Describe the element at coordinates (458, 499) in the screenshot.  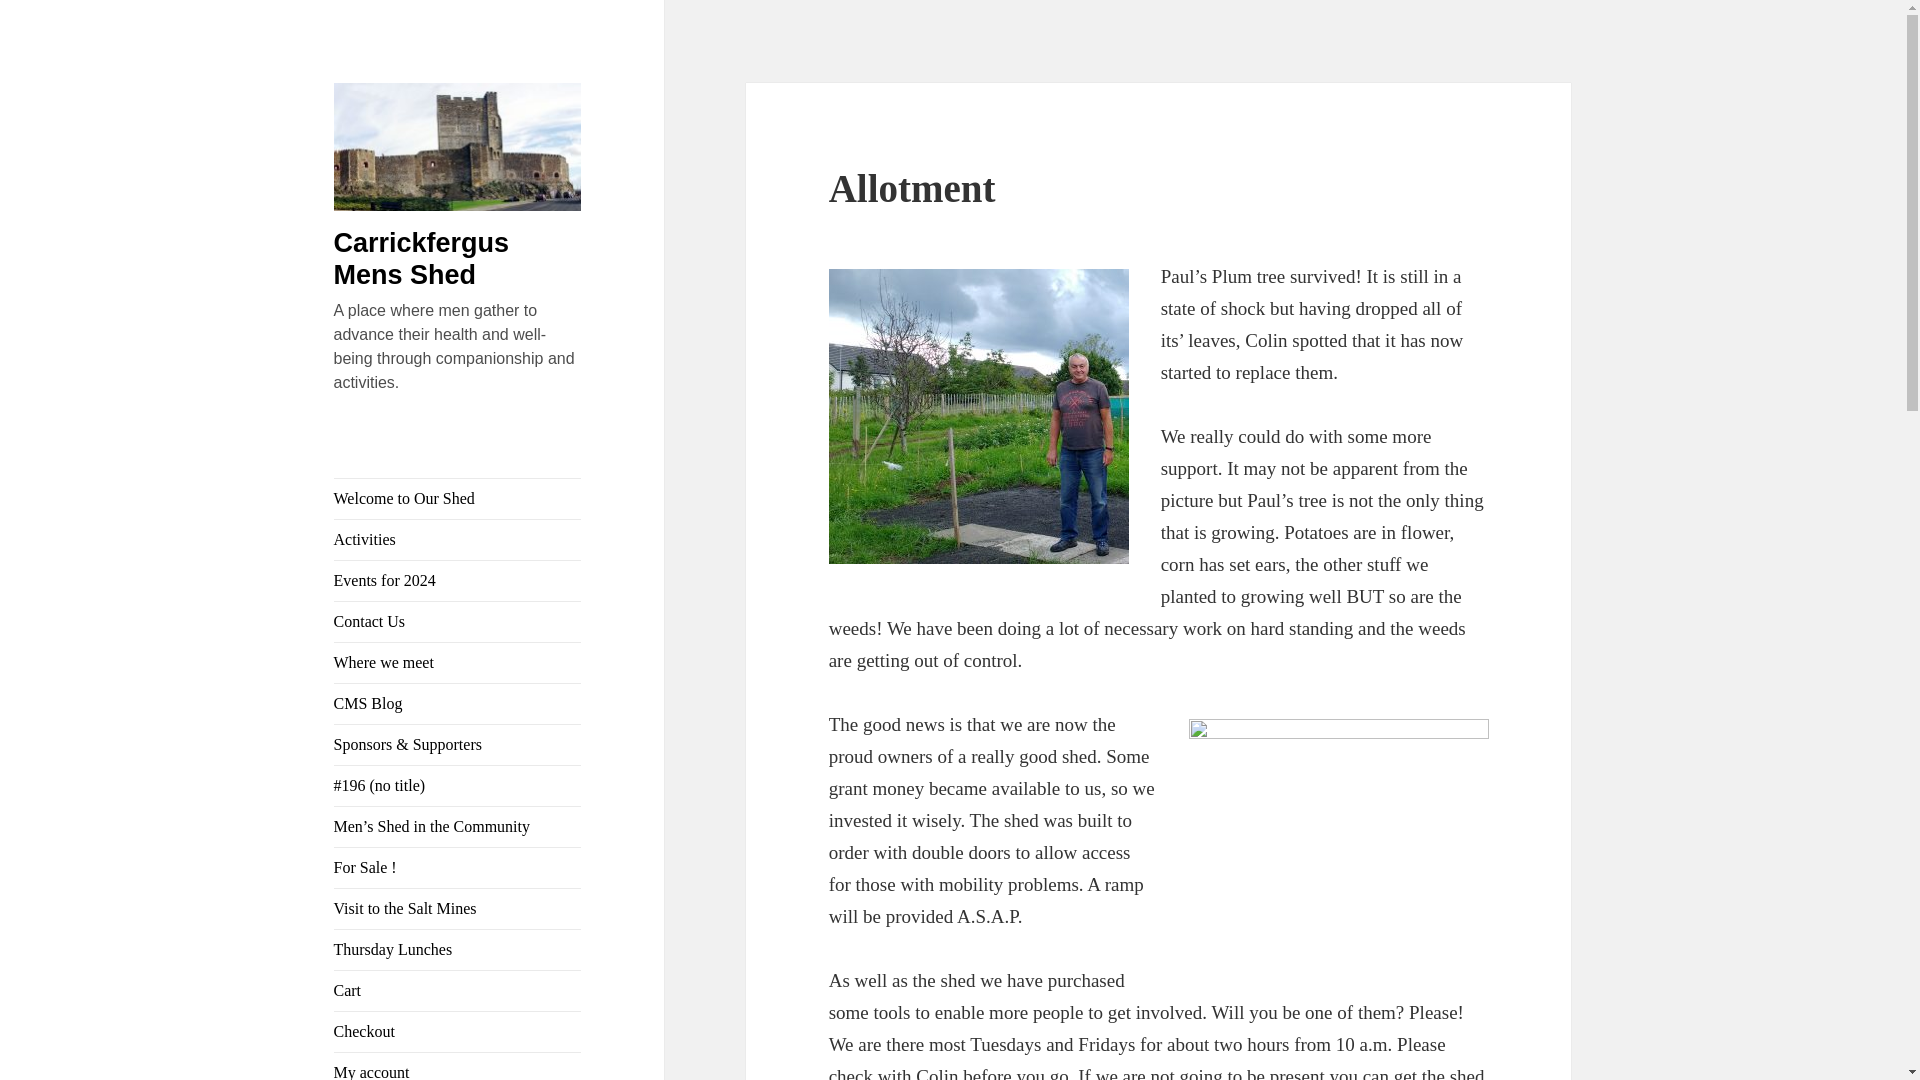
I see `Welcome to Our Shed` at that location.